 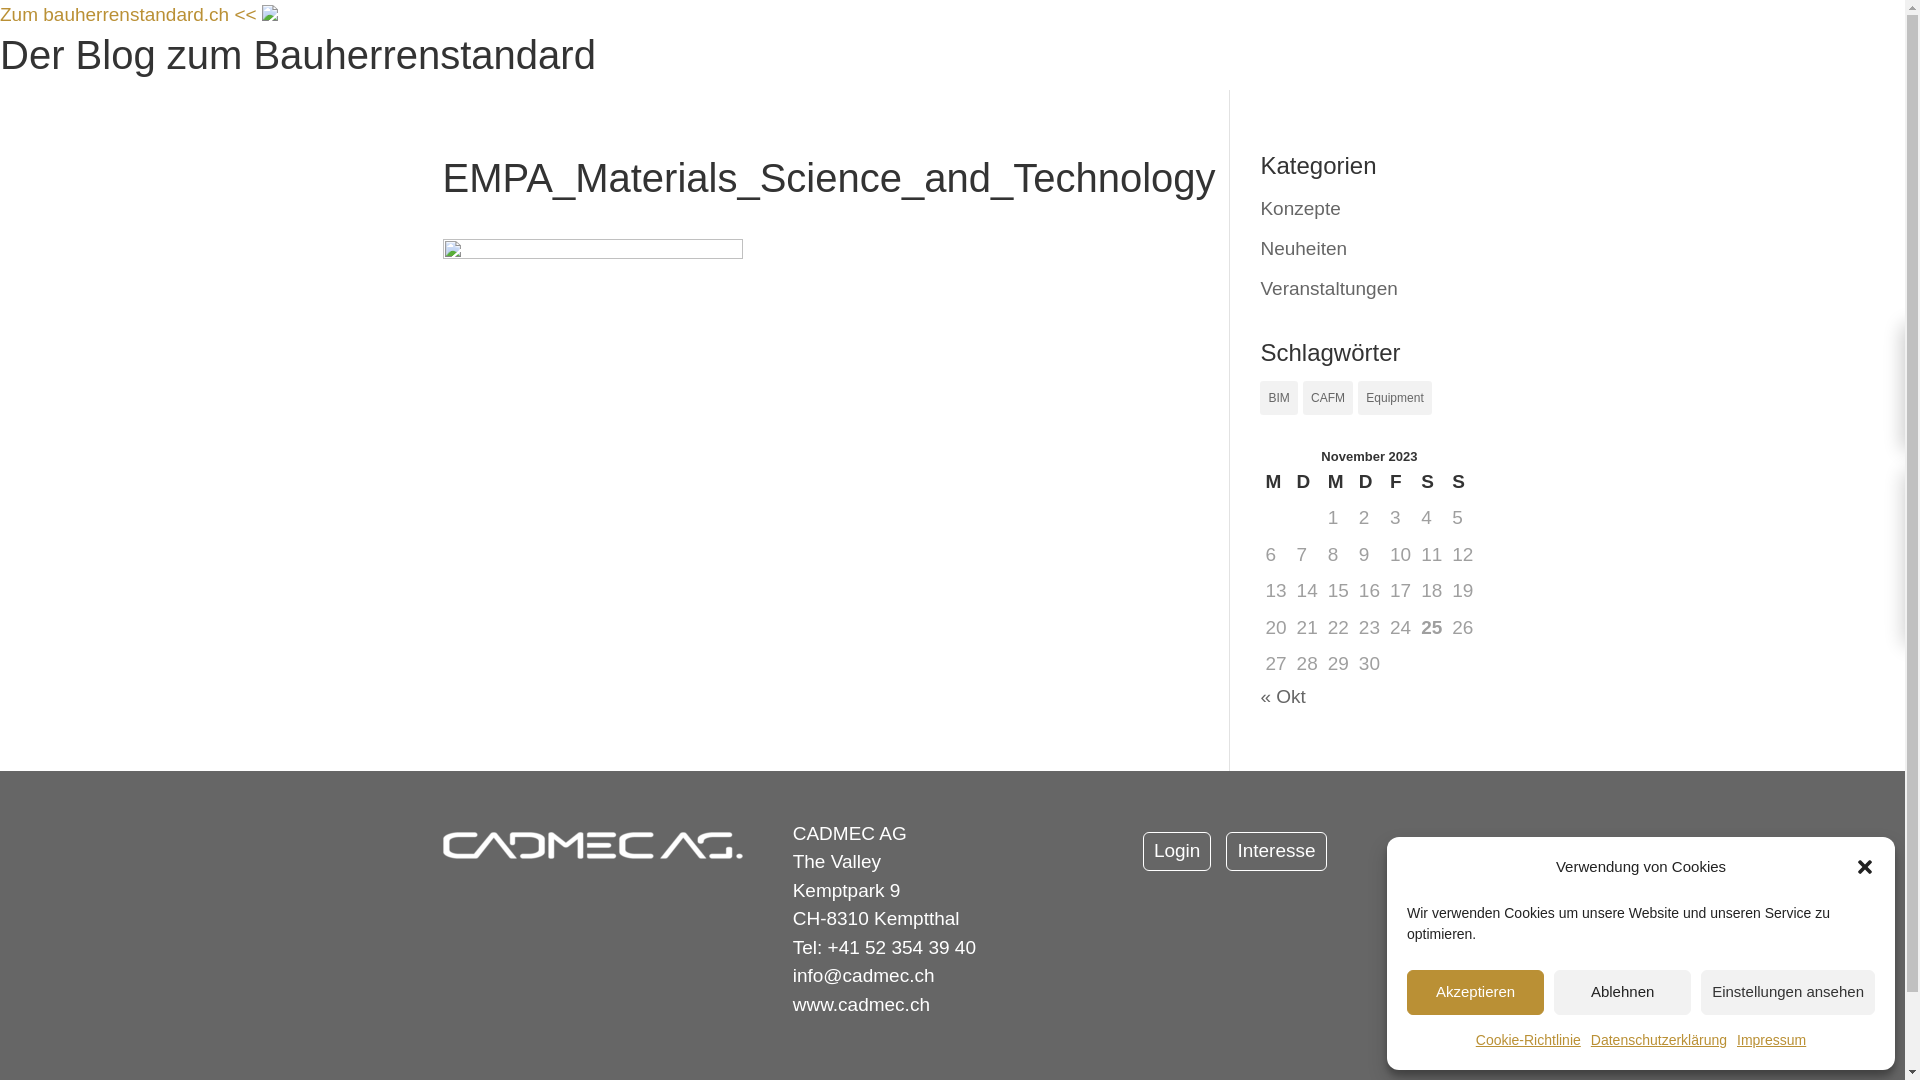 I want to click on BIM, so click(x=1278, y=398).